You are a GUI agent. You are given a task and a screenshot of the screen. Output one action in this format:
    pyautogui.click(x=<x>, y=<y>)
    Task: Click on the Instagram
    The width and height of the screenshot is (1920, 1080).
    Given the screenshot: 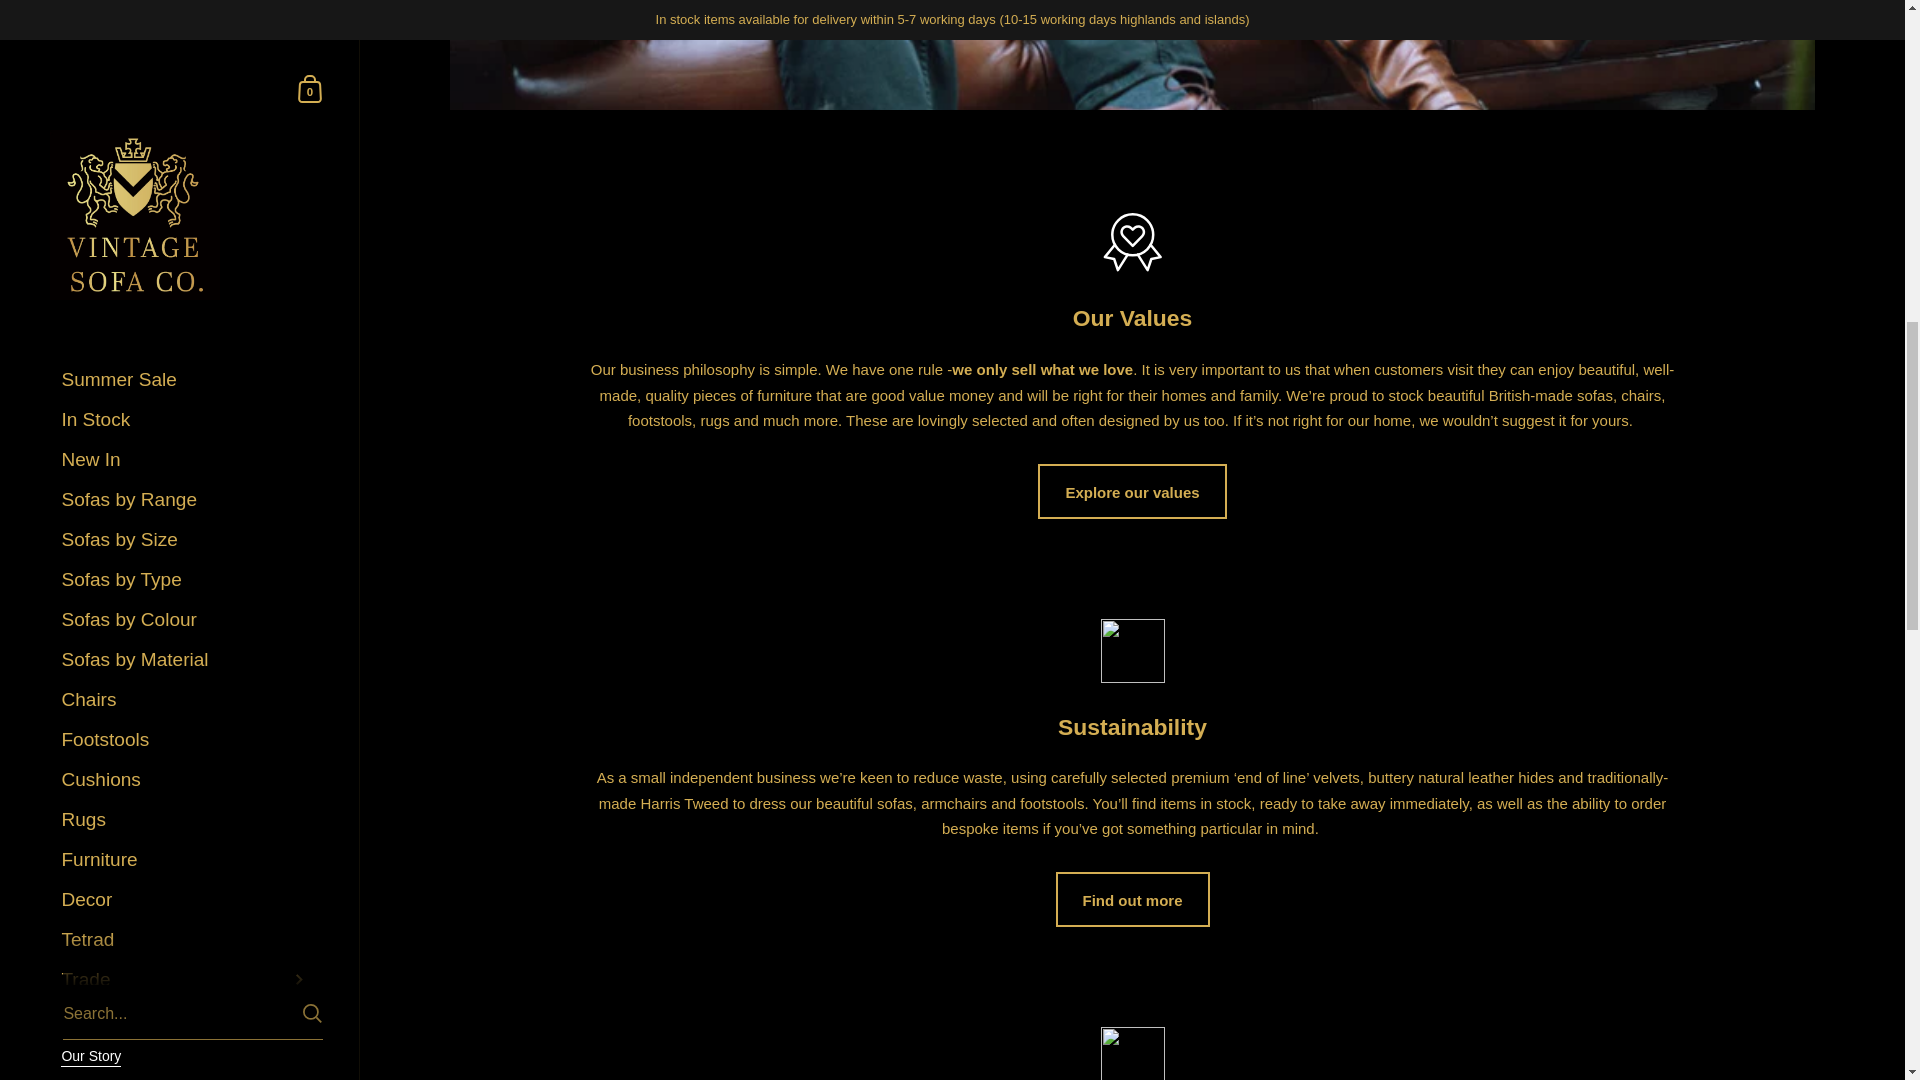 What is the action you would take?
    pyautogui.click(x=146, y=176)
    